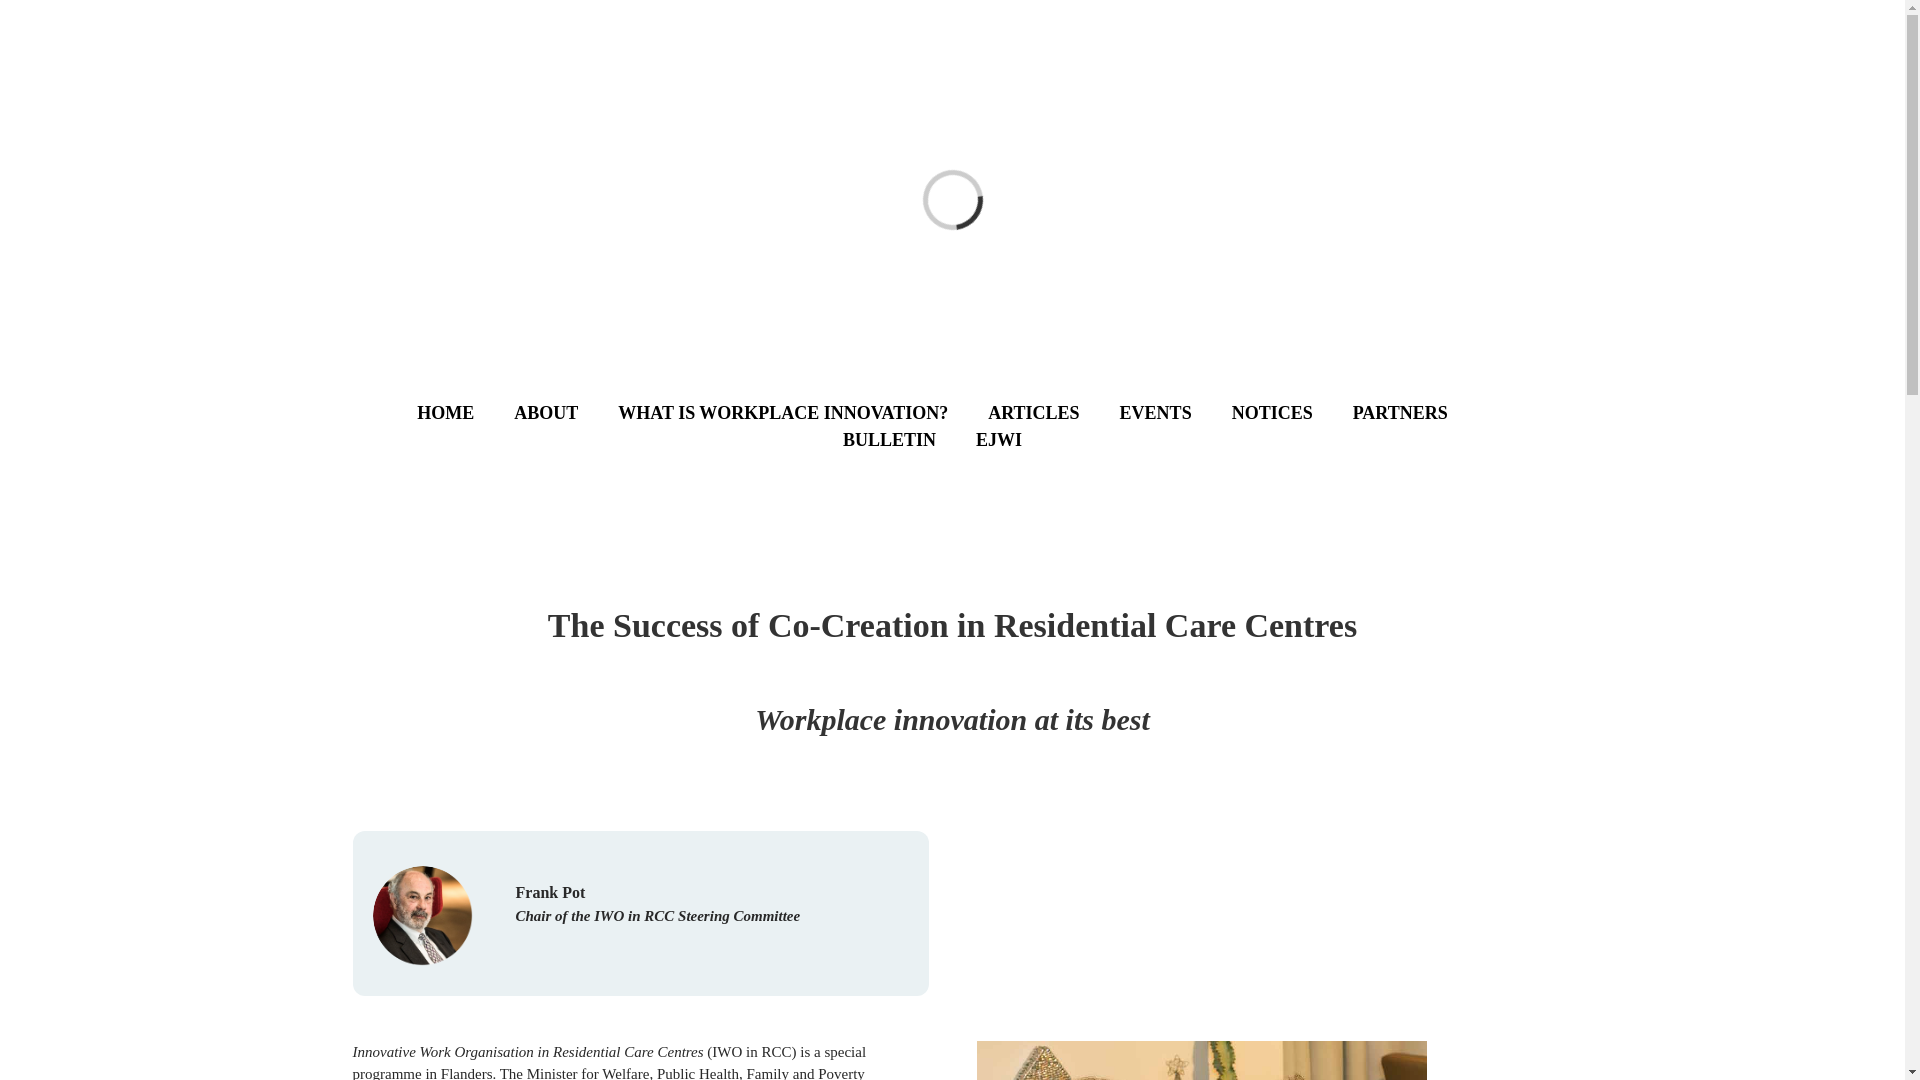 Image resolution: width=1920 pixels, height=1080 pixels. What do you see at coordinates (1176, 412) in the screenshot?
I see `EVENTS` at bounding box center [1176, 412].